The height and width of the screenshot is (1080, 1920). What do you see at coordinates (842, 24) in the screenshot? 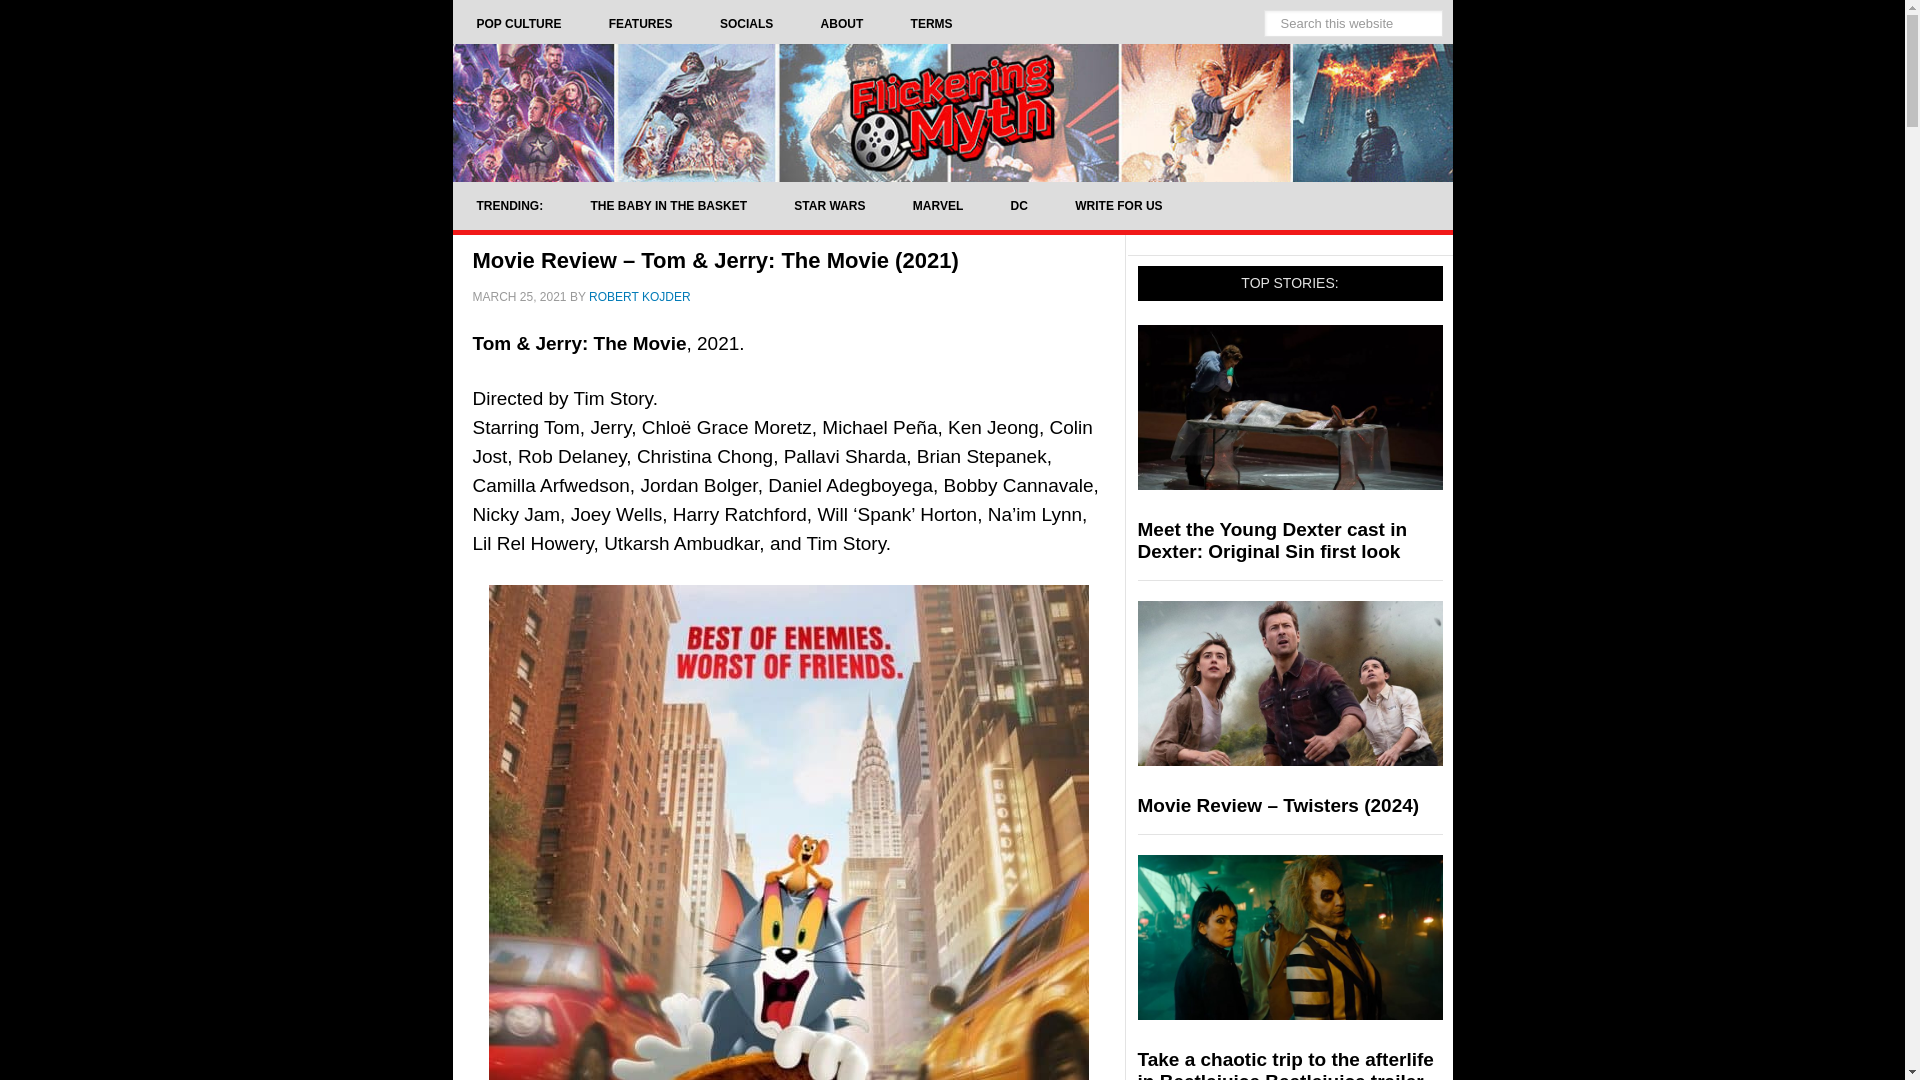
I see `About Flickering Myth` at bounding box center [842, 24].